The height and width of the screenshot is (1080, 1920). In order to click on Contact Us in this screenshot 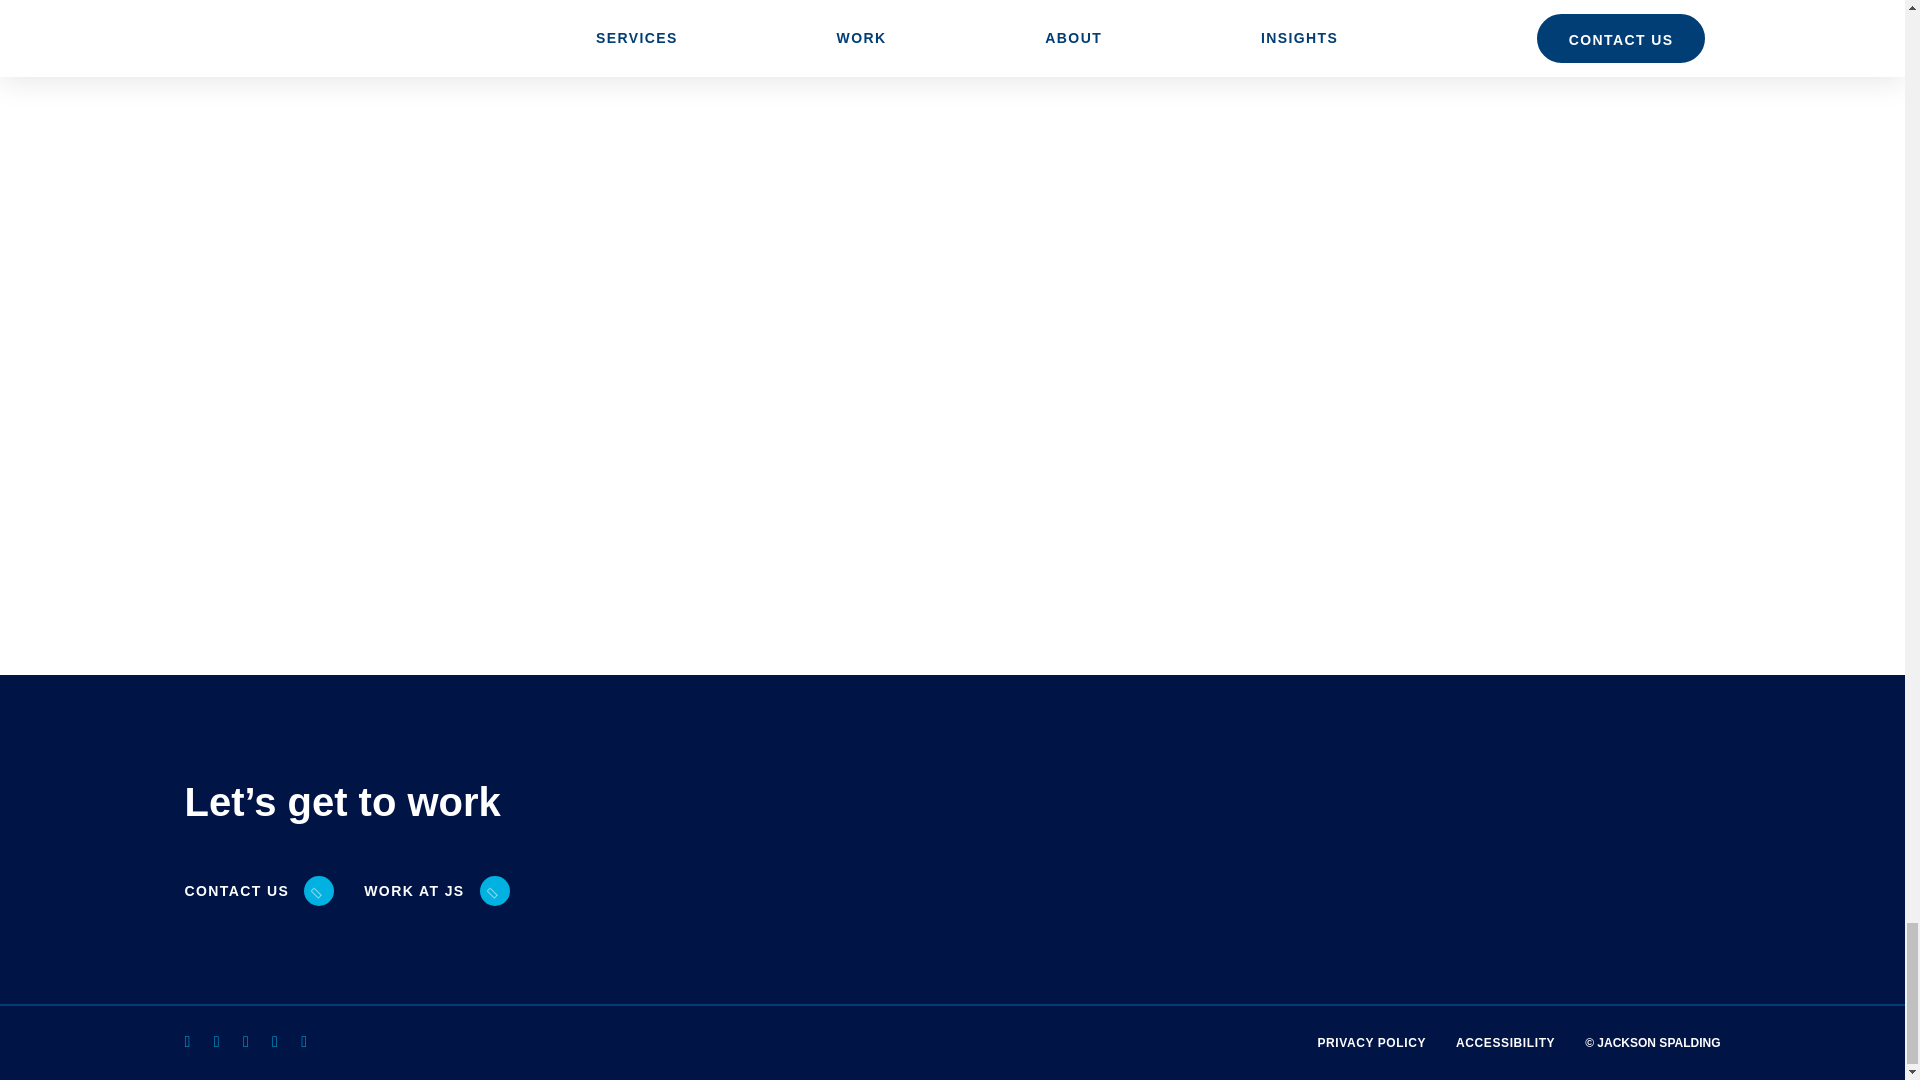, I will do `click(244, 891)`.